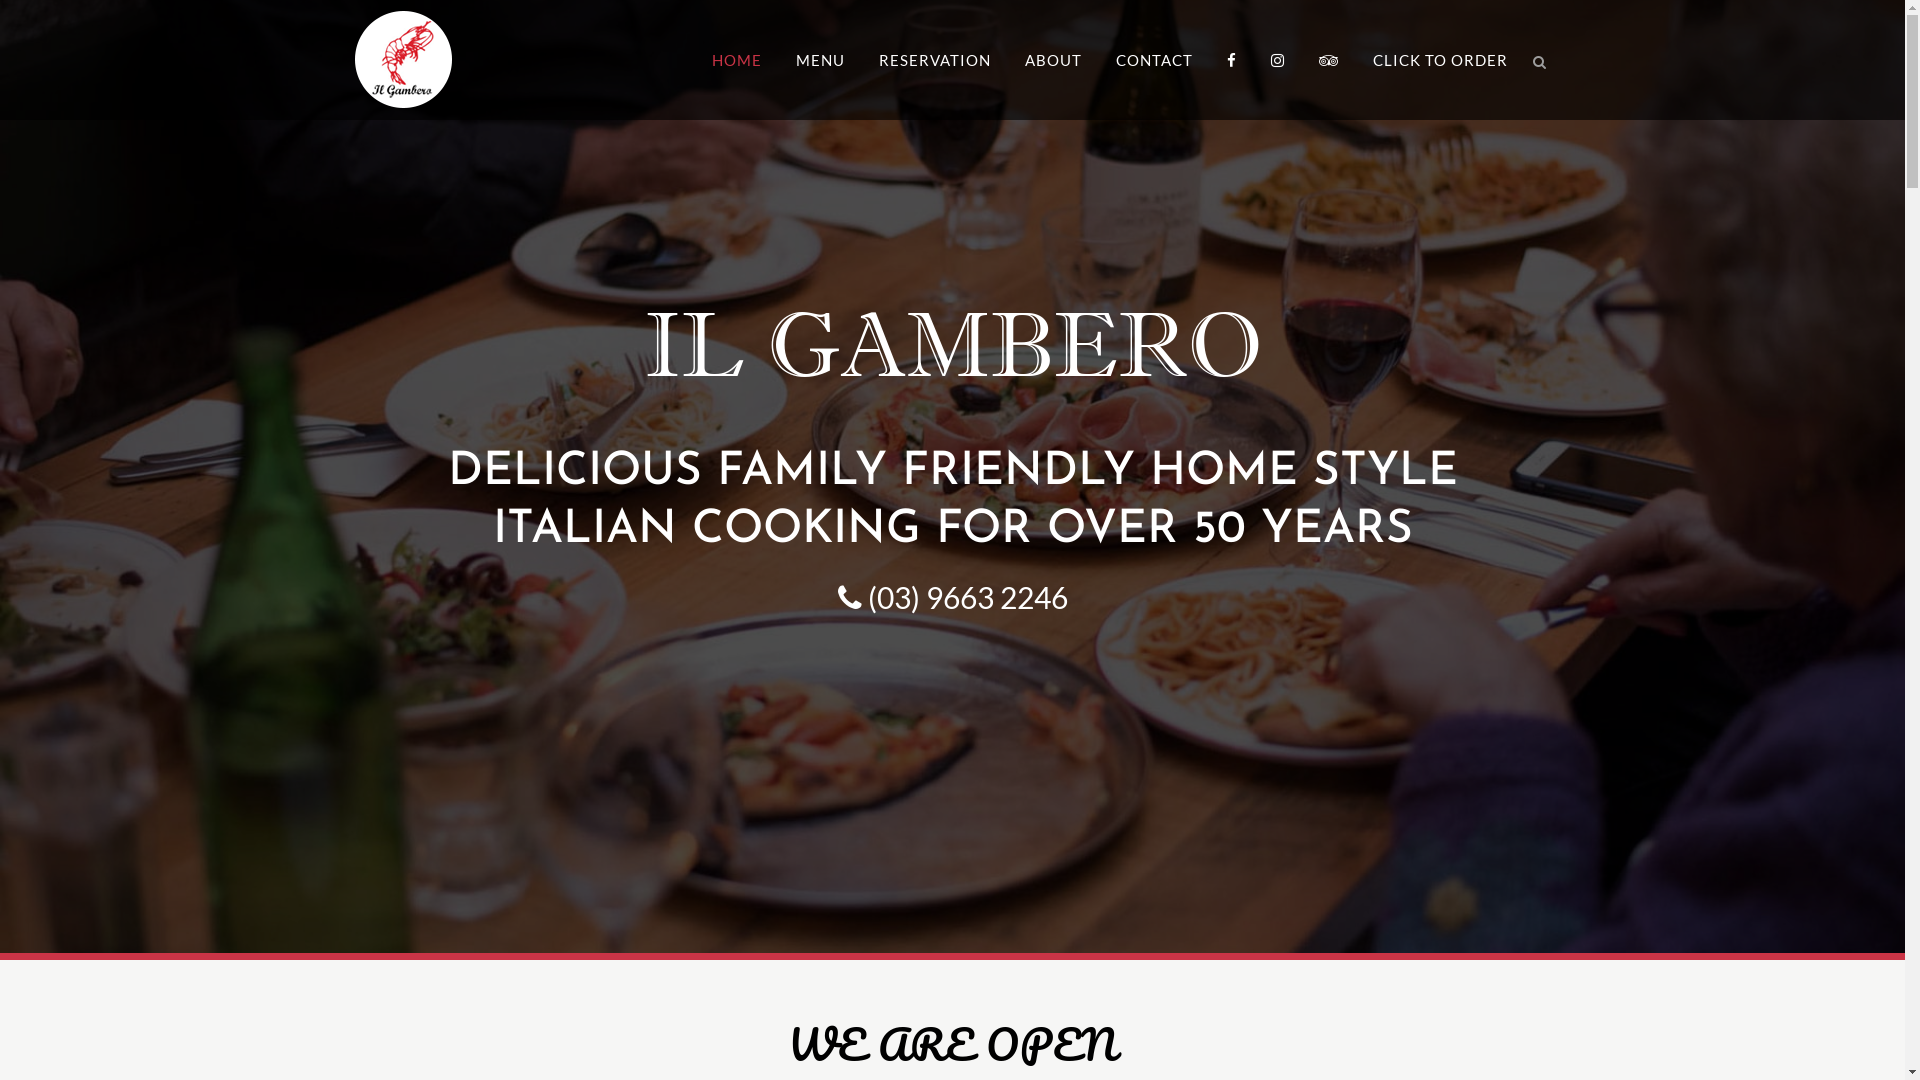 This screenshot has height=1080, width=1920. What do you see at coordinates (736, 60) in the screenshot?
I see `HOME` at bounding box center [736, 60].